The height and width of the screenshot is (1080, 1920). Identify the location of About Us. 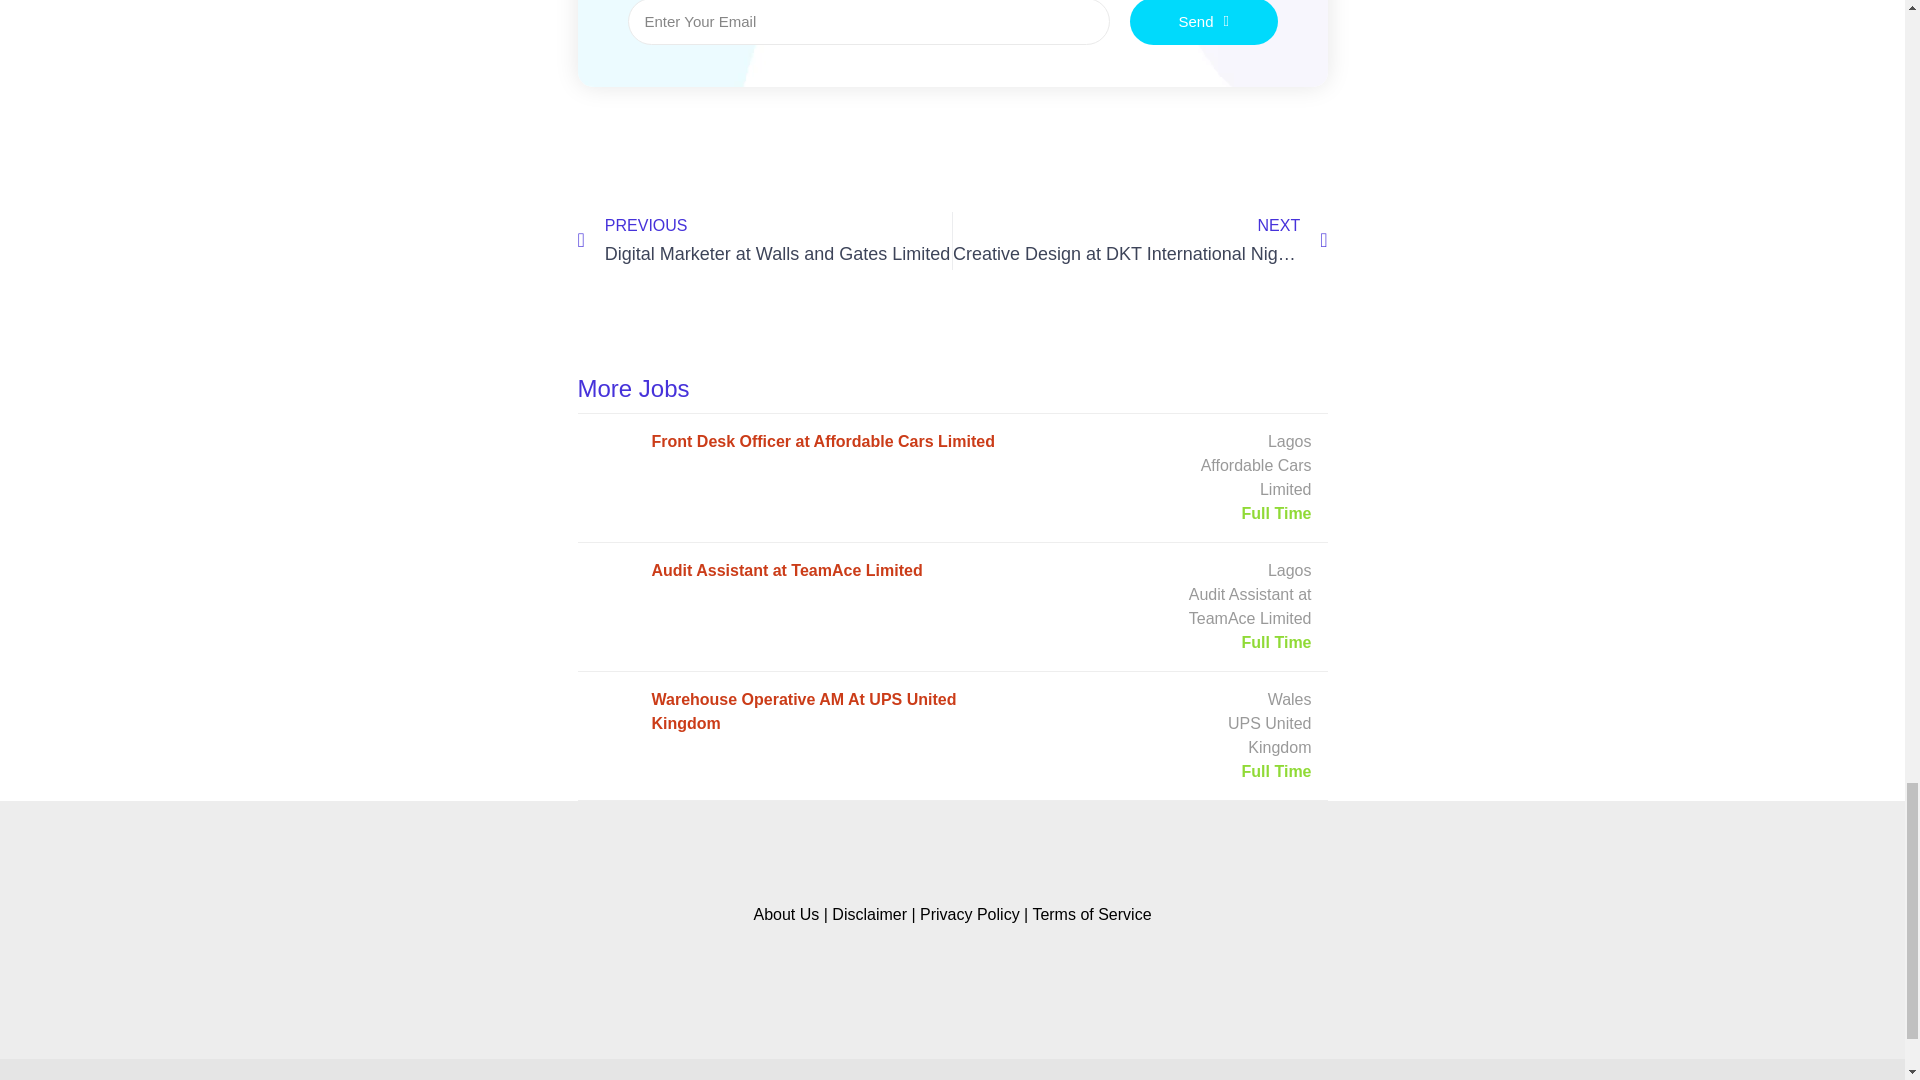
(969, 914).